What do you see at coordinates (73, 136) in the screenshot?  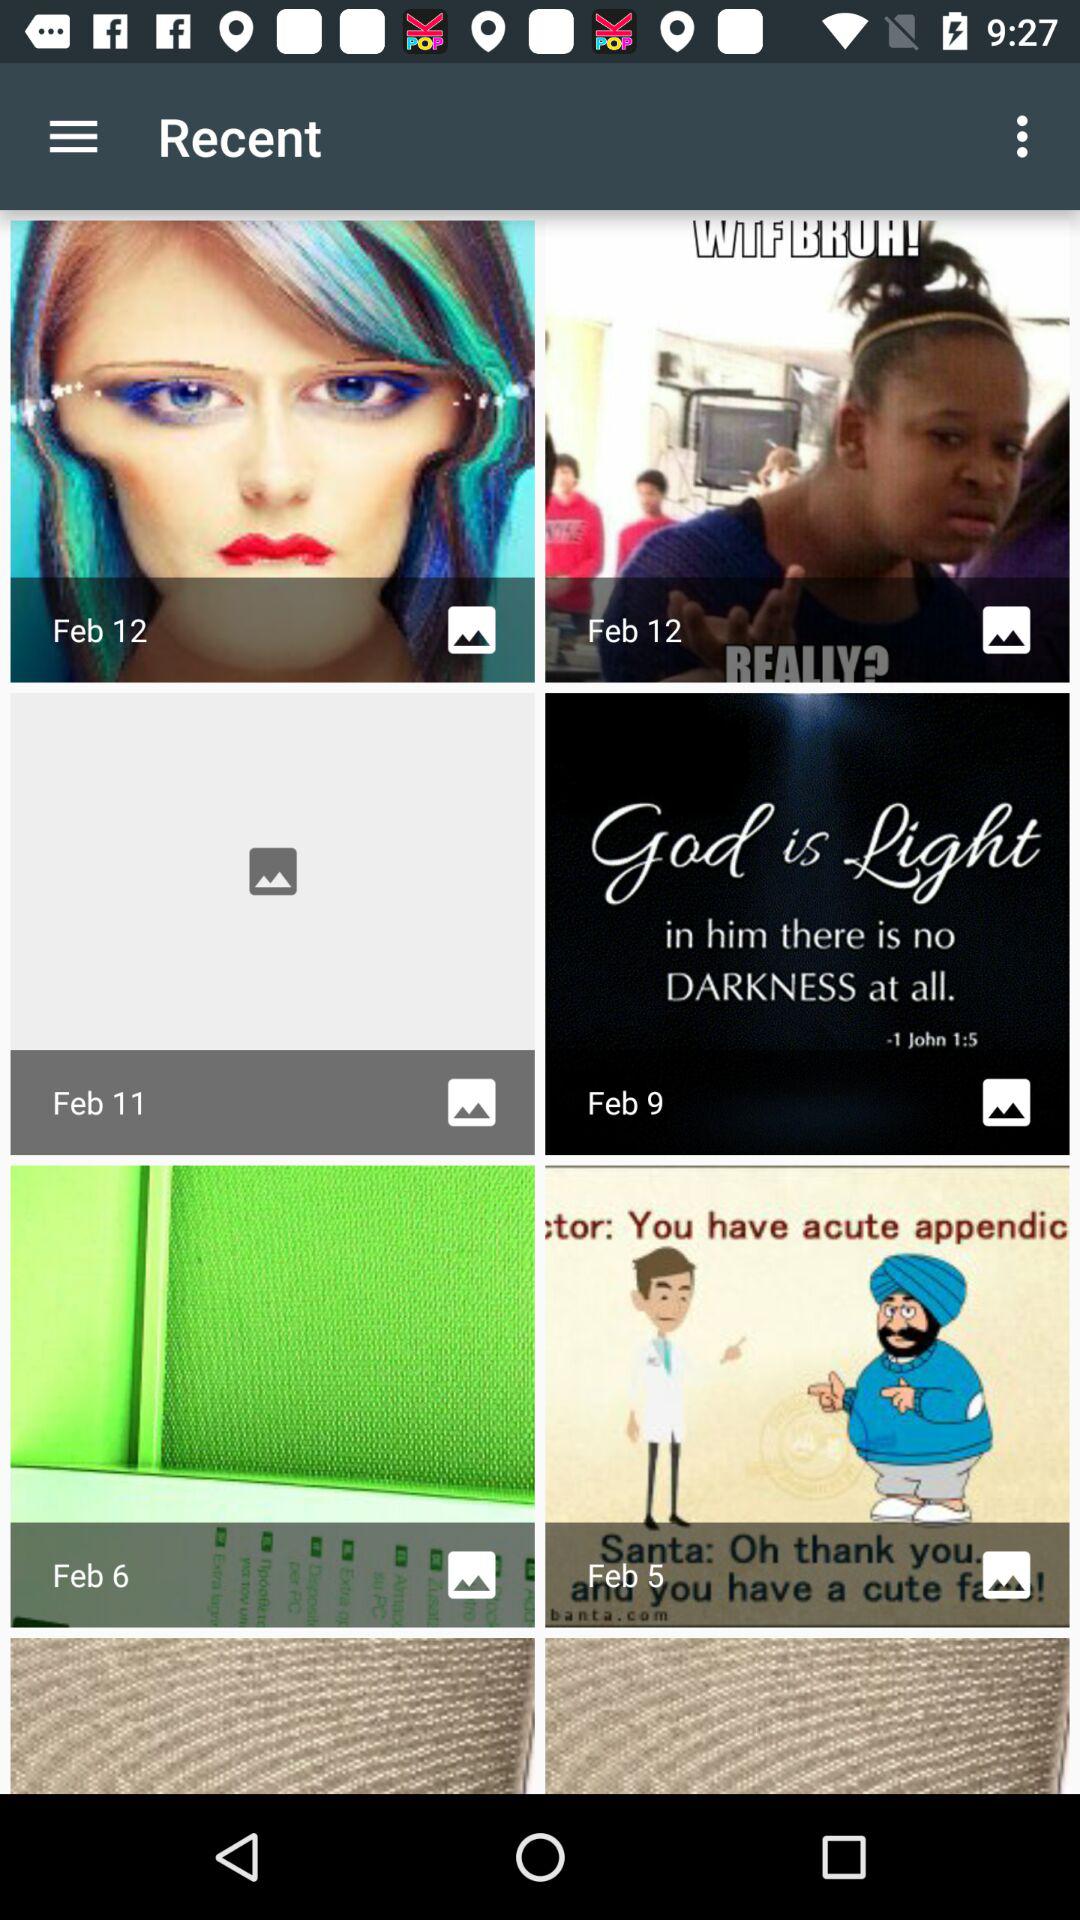 I see `choose the app next to the recent item` at bounding box center [73, 136].